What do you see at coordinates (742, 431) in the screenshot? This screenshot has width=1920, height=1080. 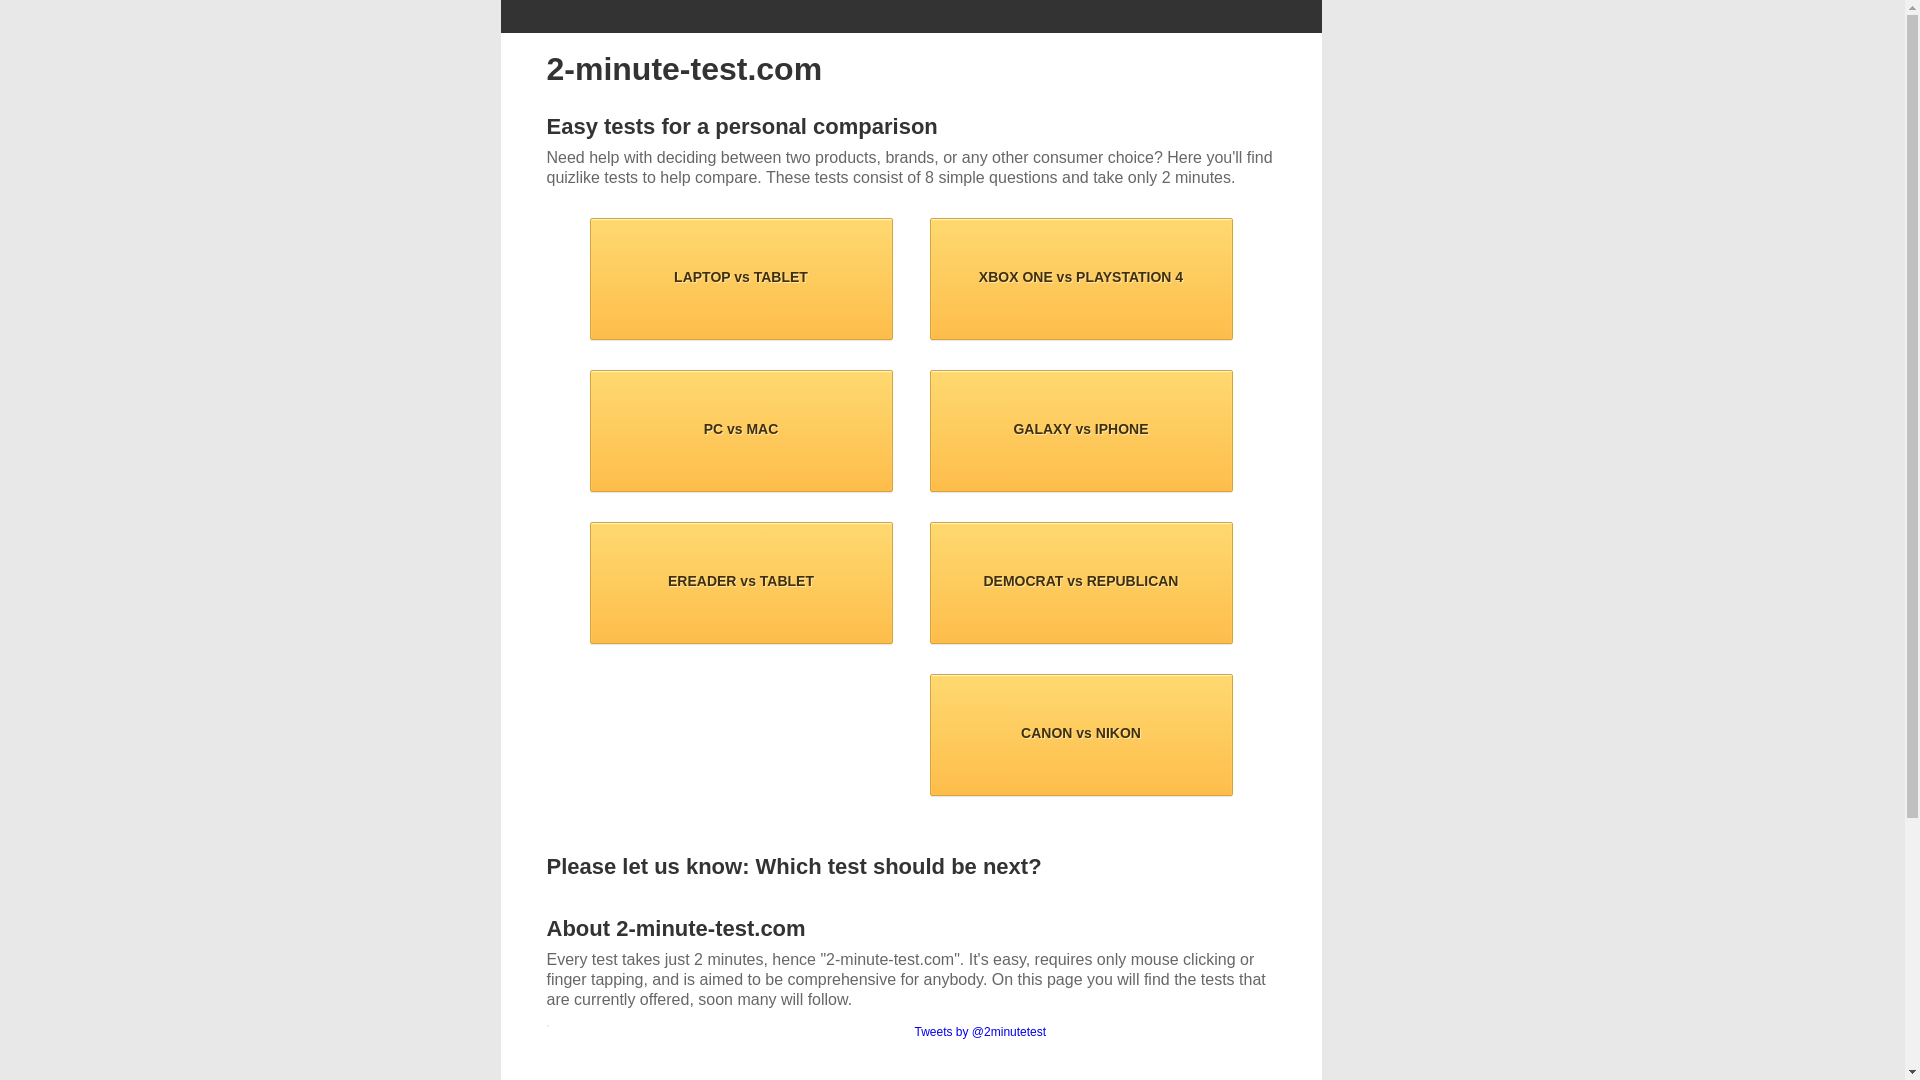 I see `PC vs MAC` at bounding box center [742, 431].